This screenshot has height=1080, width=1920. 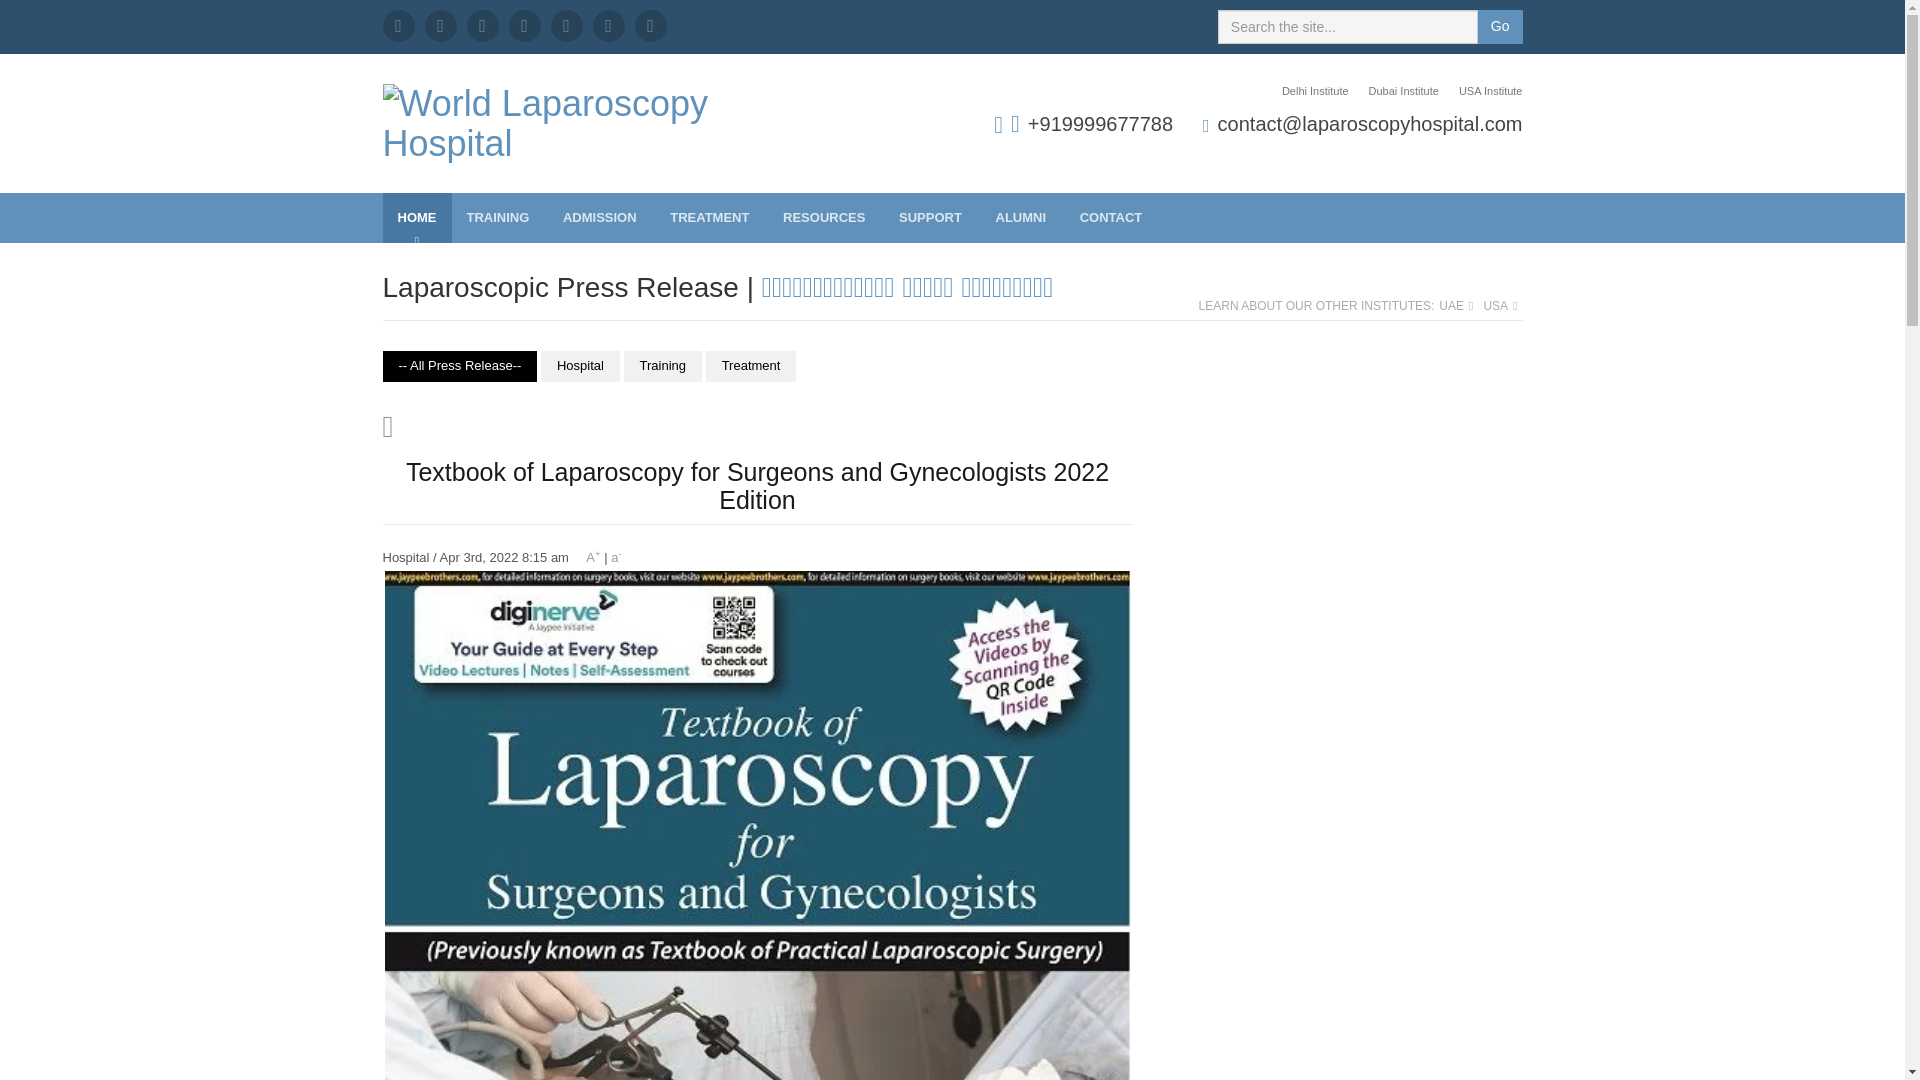 What do you see at coordinates (711, 218) in the screenshot?
I see `TREATMENT` at bounding box center [711, 218].